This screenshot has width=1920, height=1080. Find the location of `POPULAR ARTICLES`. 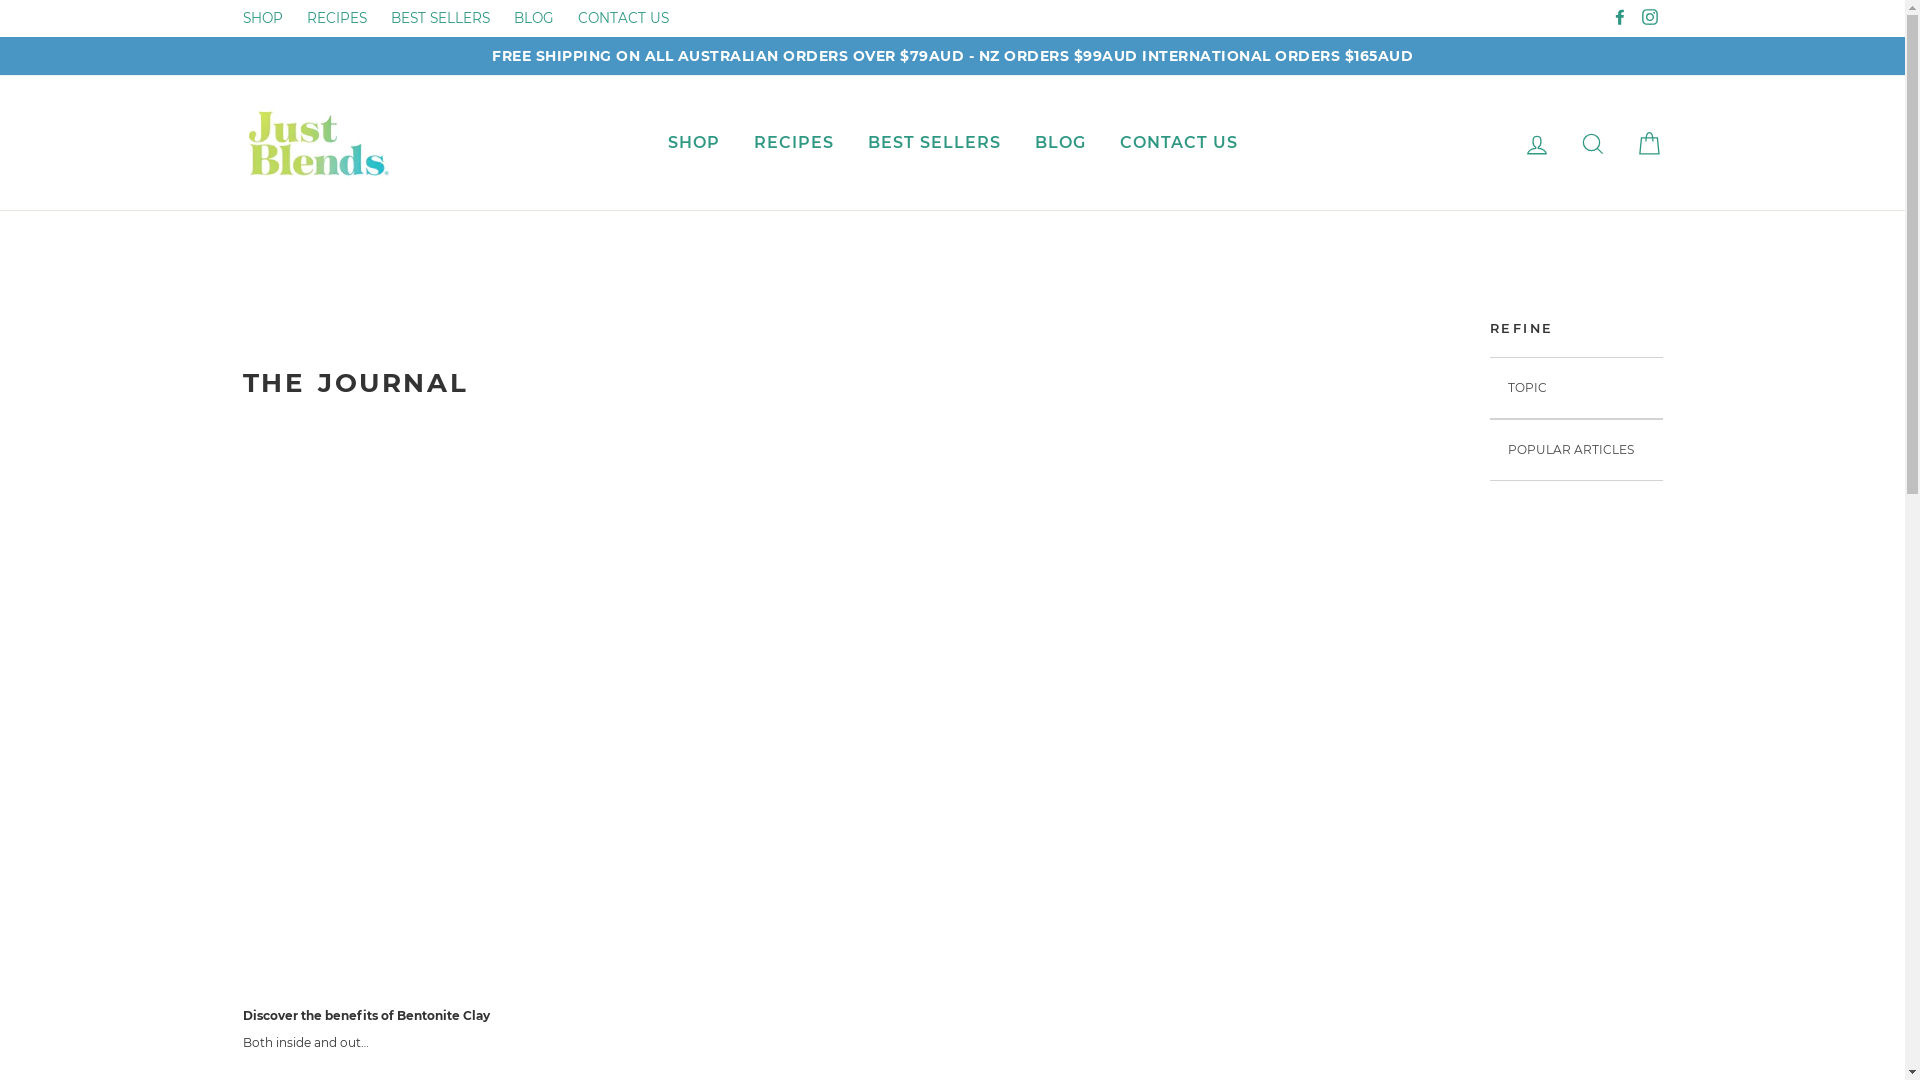

POPULAR ARTICLES is located at coordinates (1576, 450).